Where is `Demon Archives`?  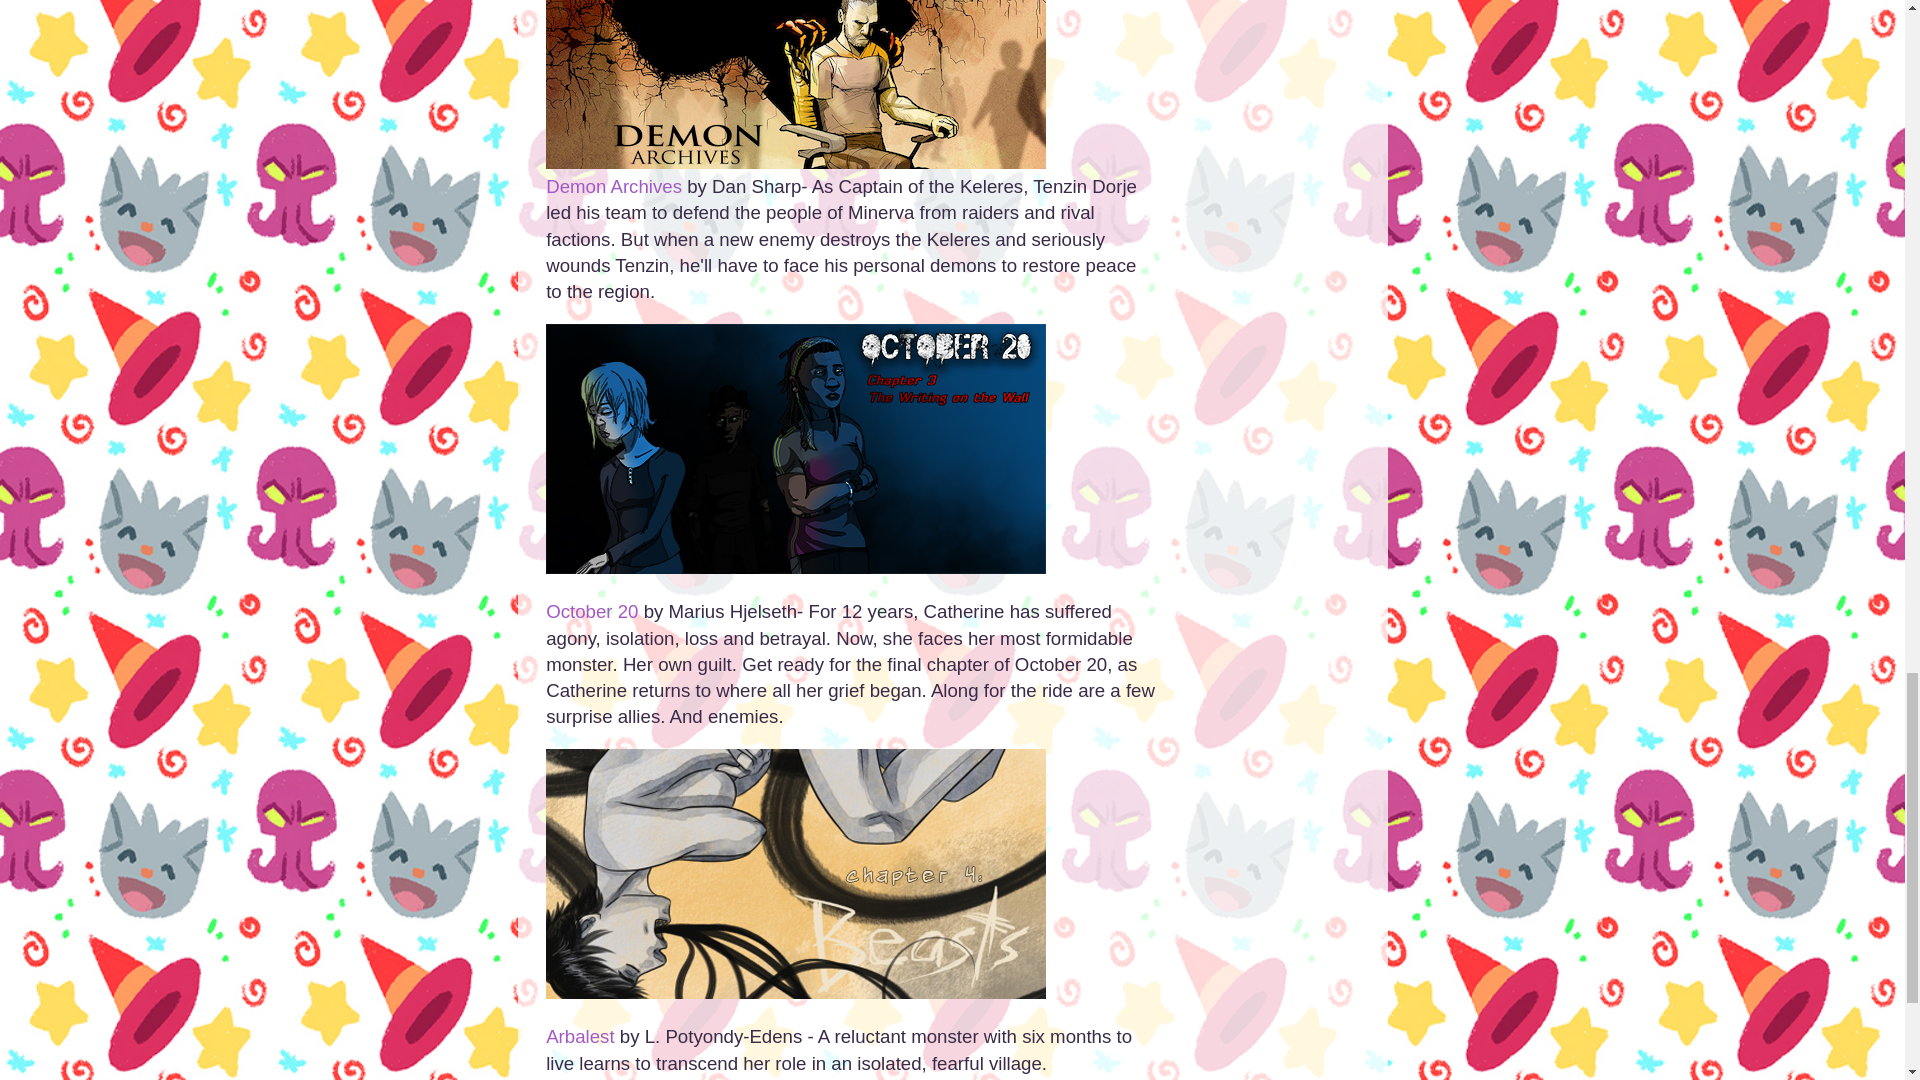
Demon Archives is located at coordinates (613, 186).